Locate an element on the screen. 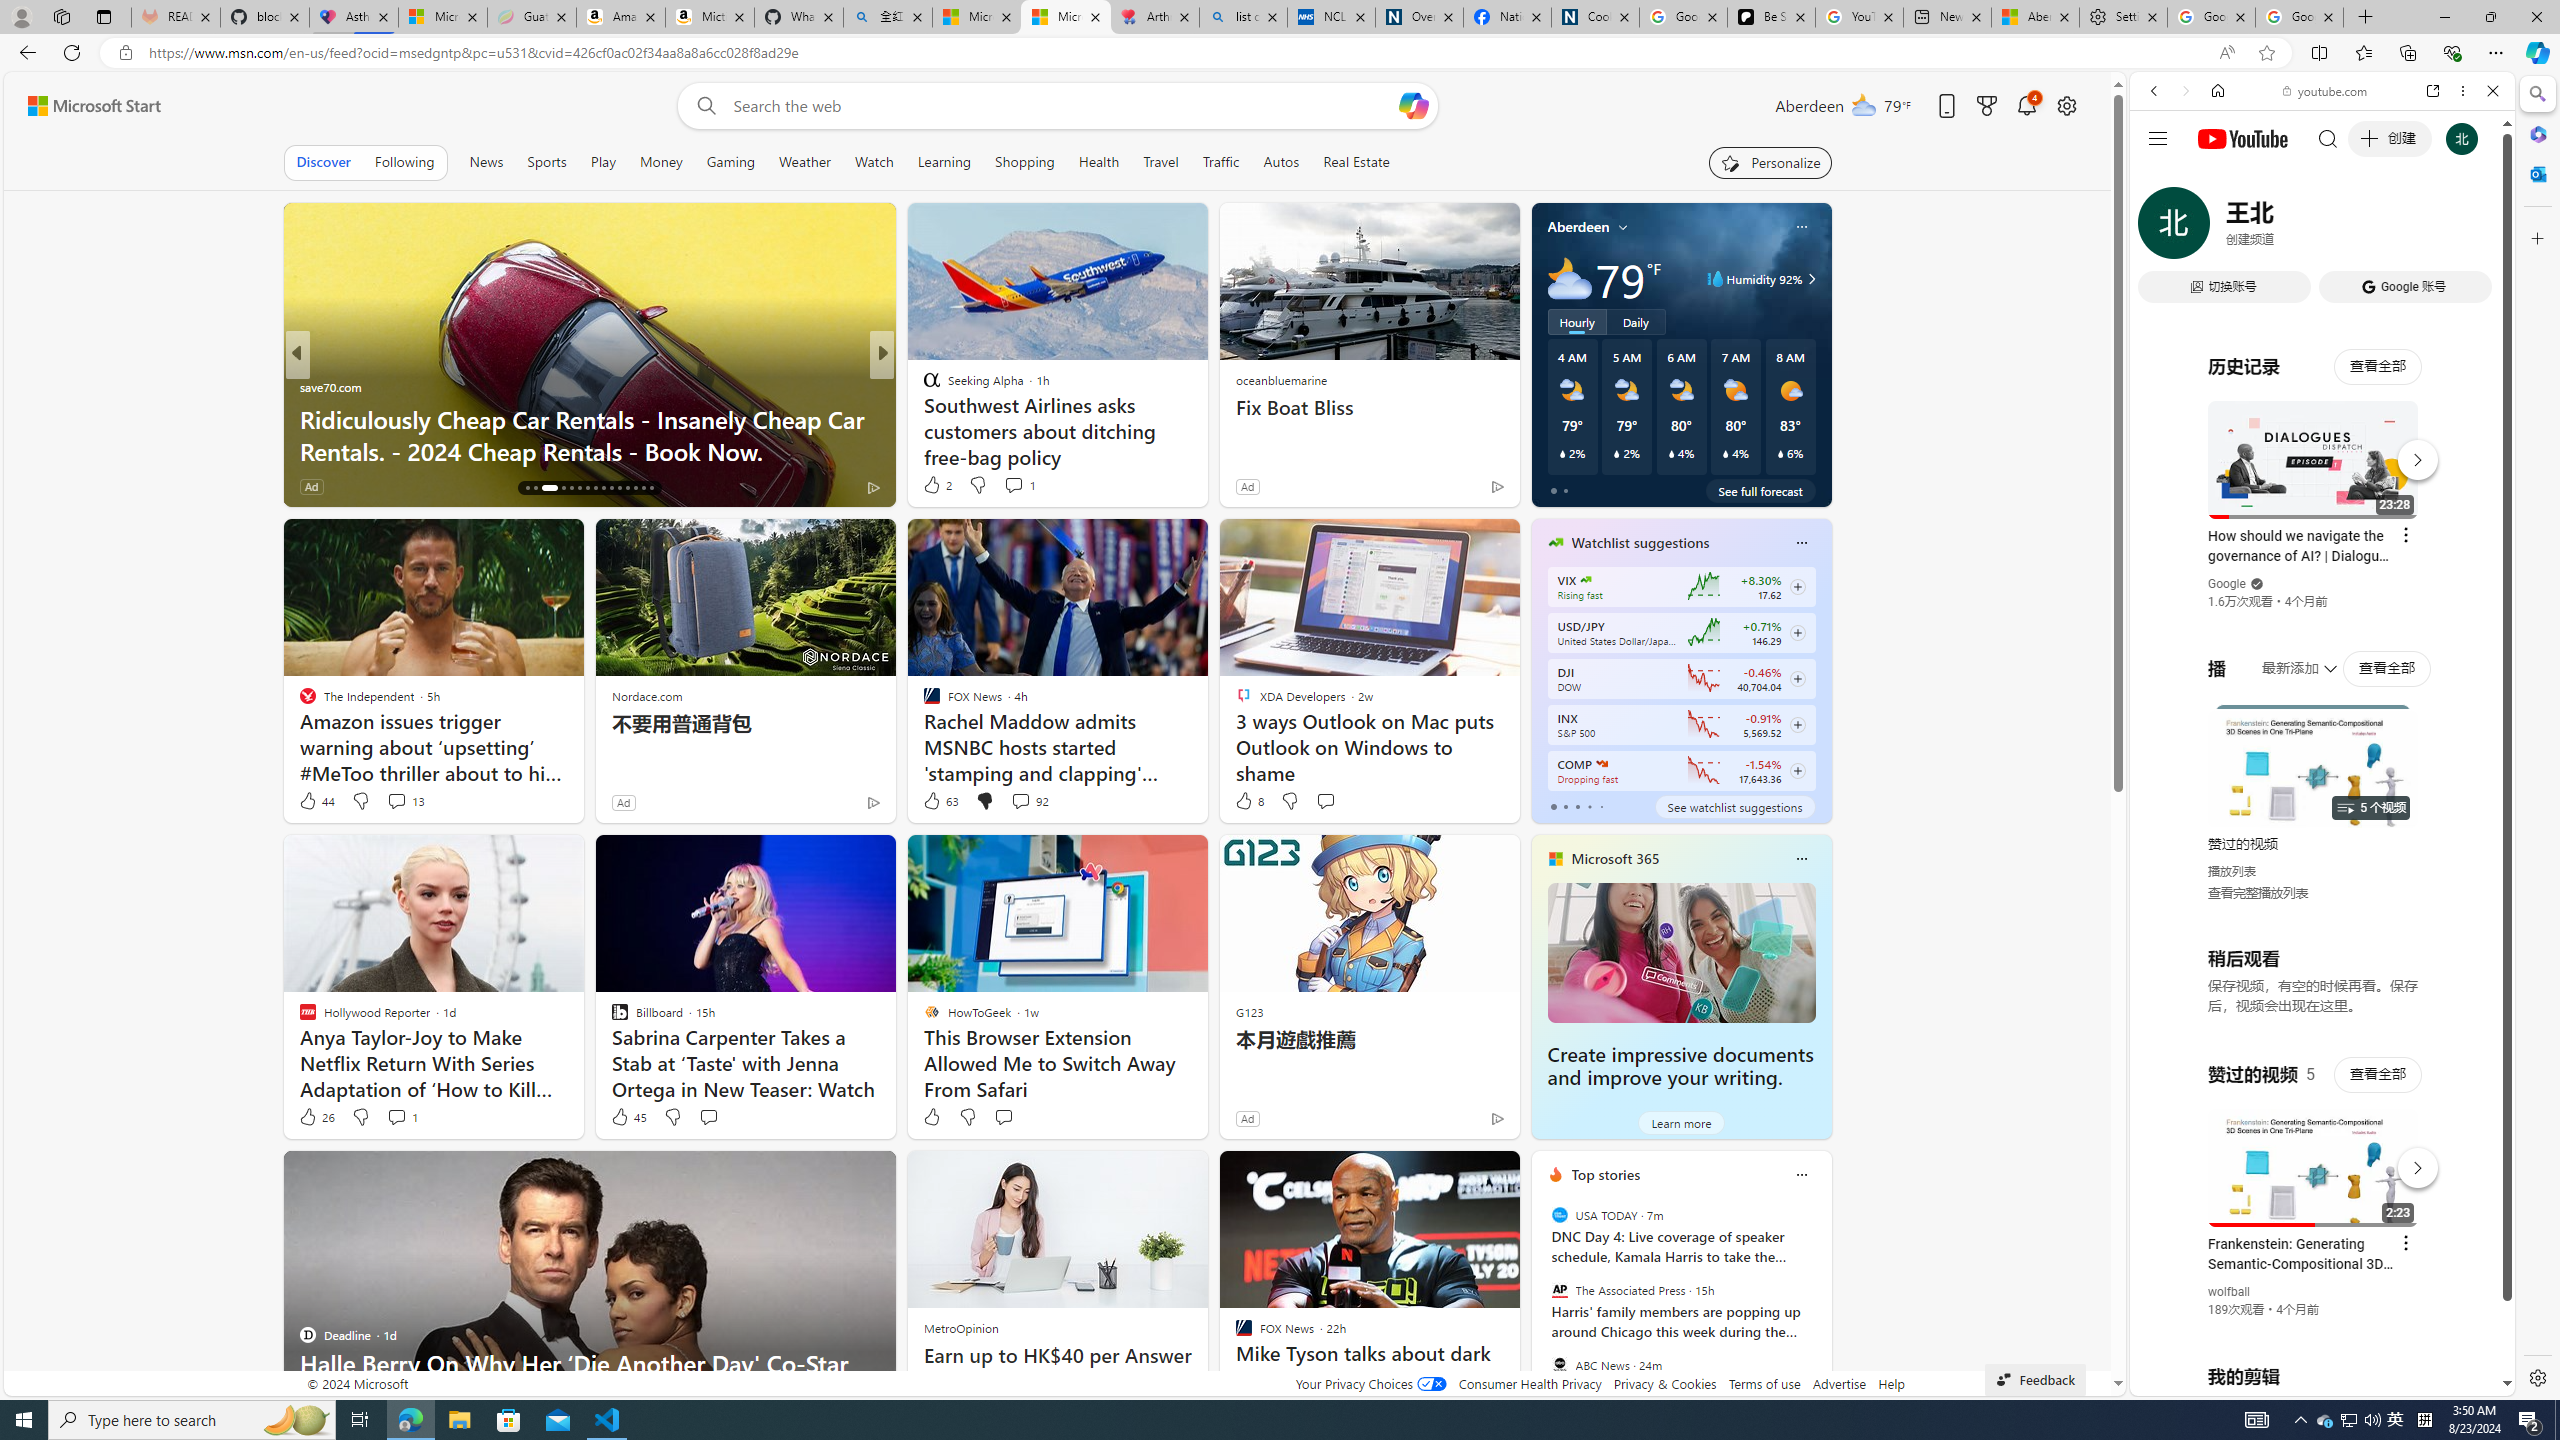  Forward is located at coordinates (2184, 90).